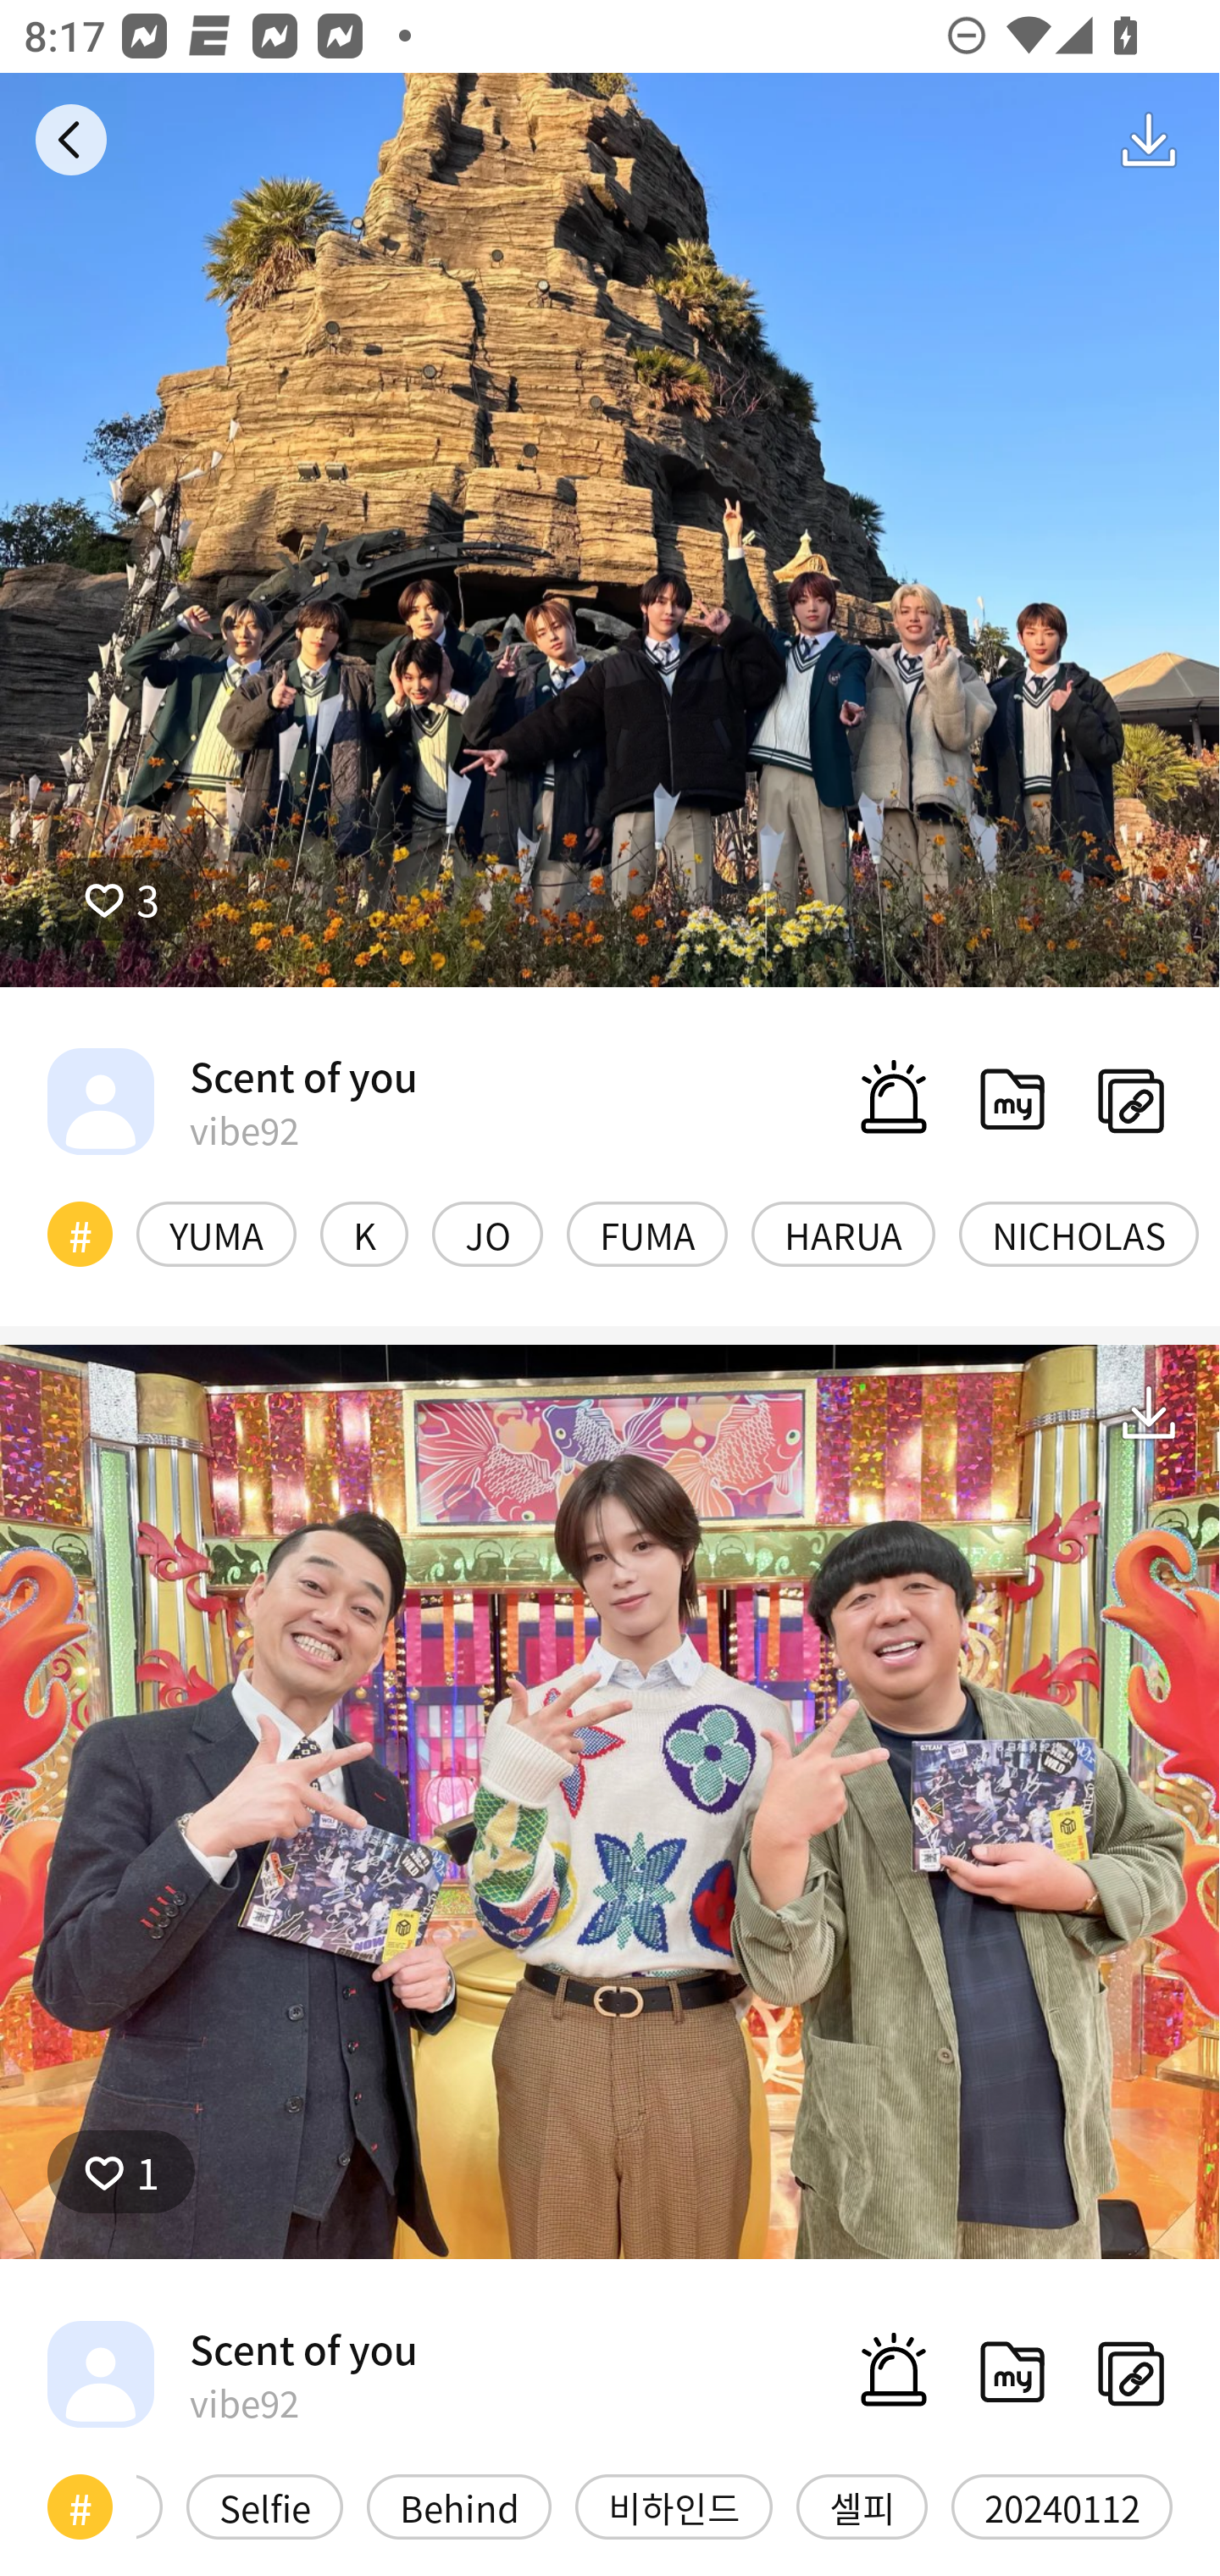 The width and height of the screenshot is (1220, 2576). What do you see at coordinates (486, 1234) in the screenshot?
I see `JO` at bounding box center [486, 1234].